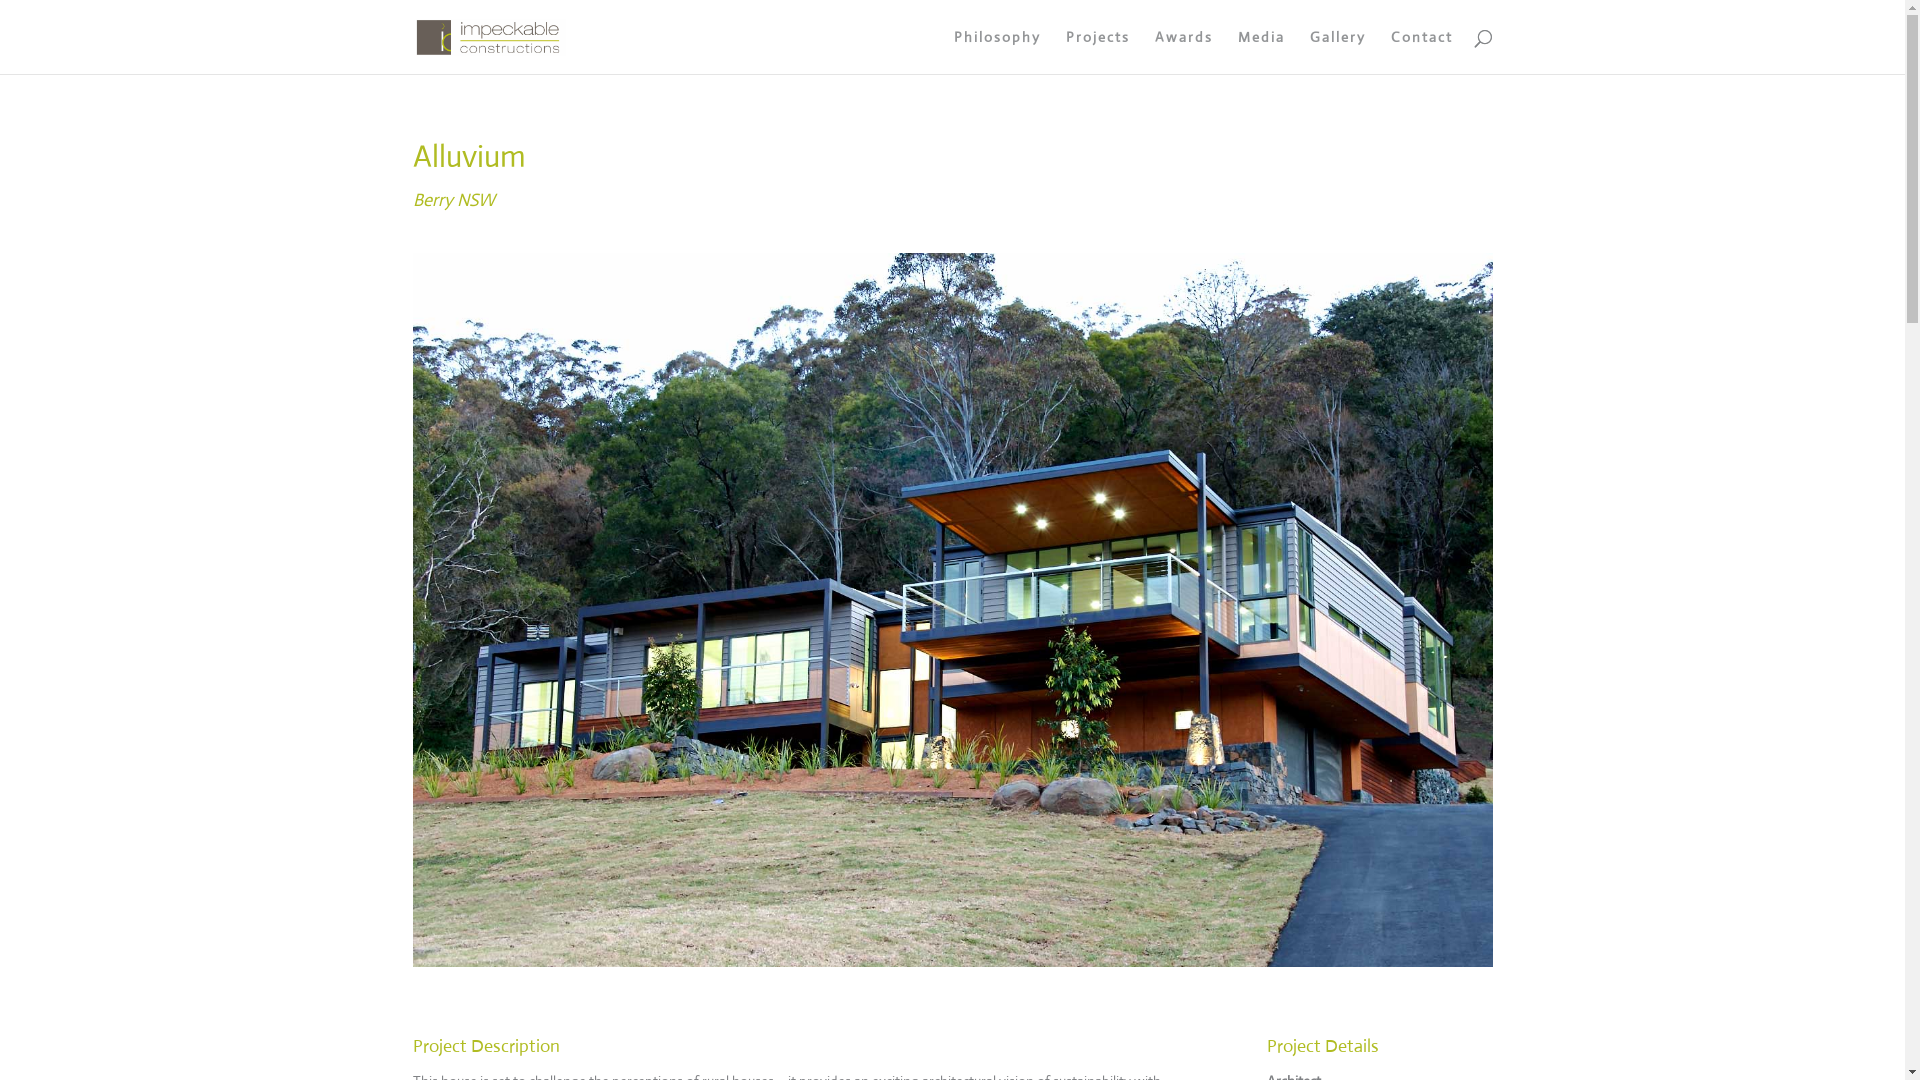 The width and height of the screenshot is (1920, 1080). What do you see at coordinates (1421, 52) in the screenshot?
I see `Contact` at bounding box center [1421, 52].